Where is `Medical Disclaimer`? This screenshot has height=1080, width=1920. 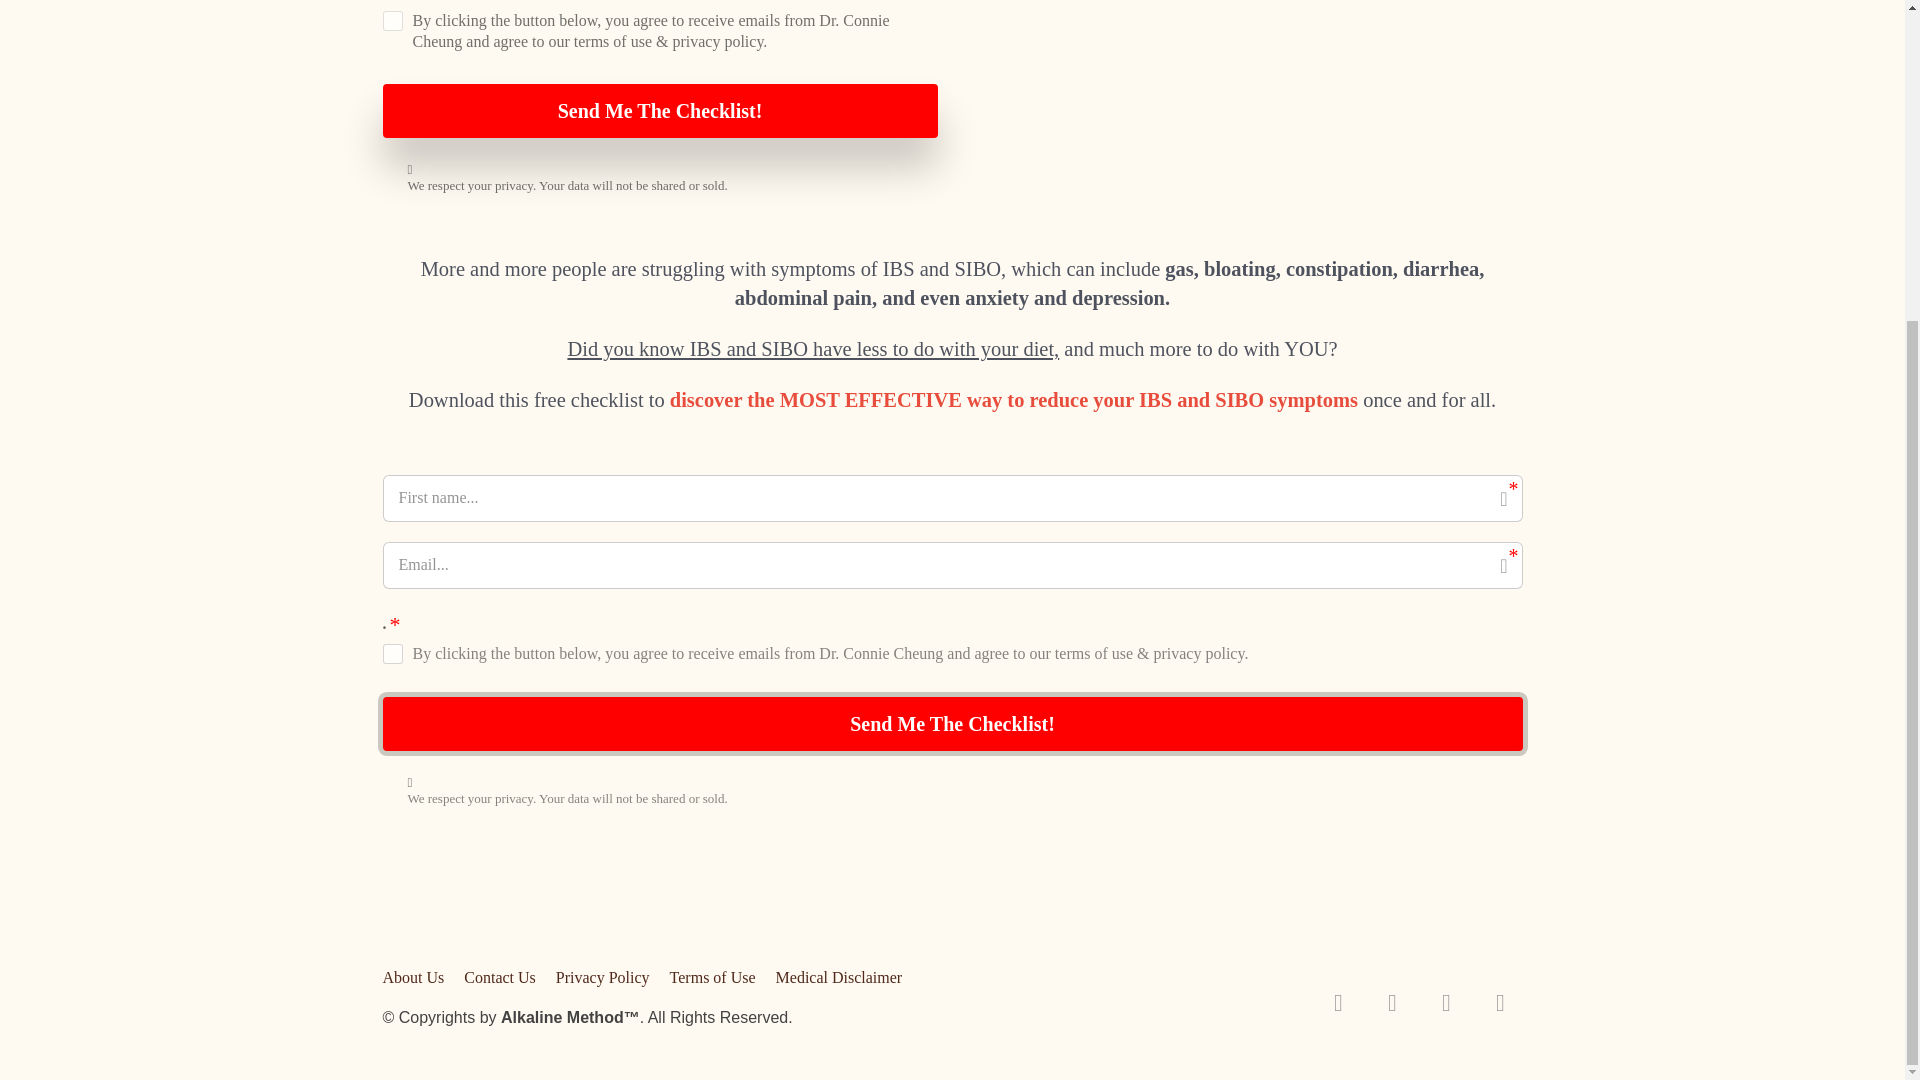 Medical Disclaimer is located at coordinates (834, 978).